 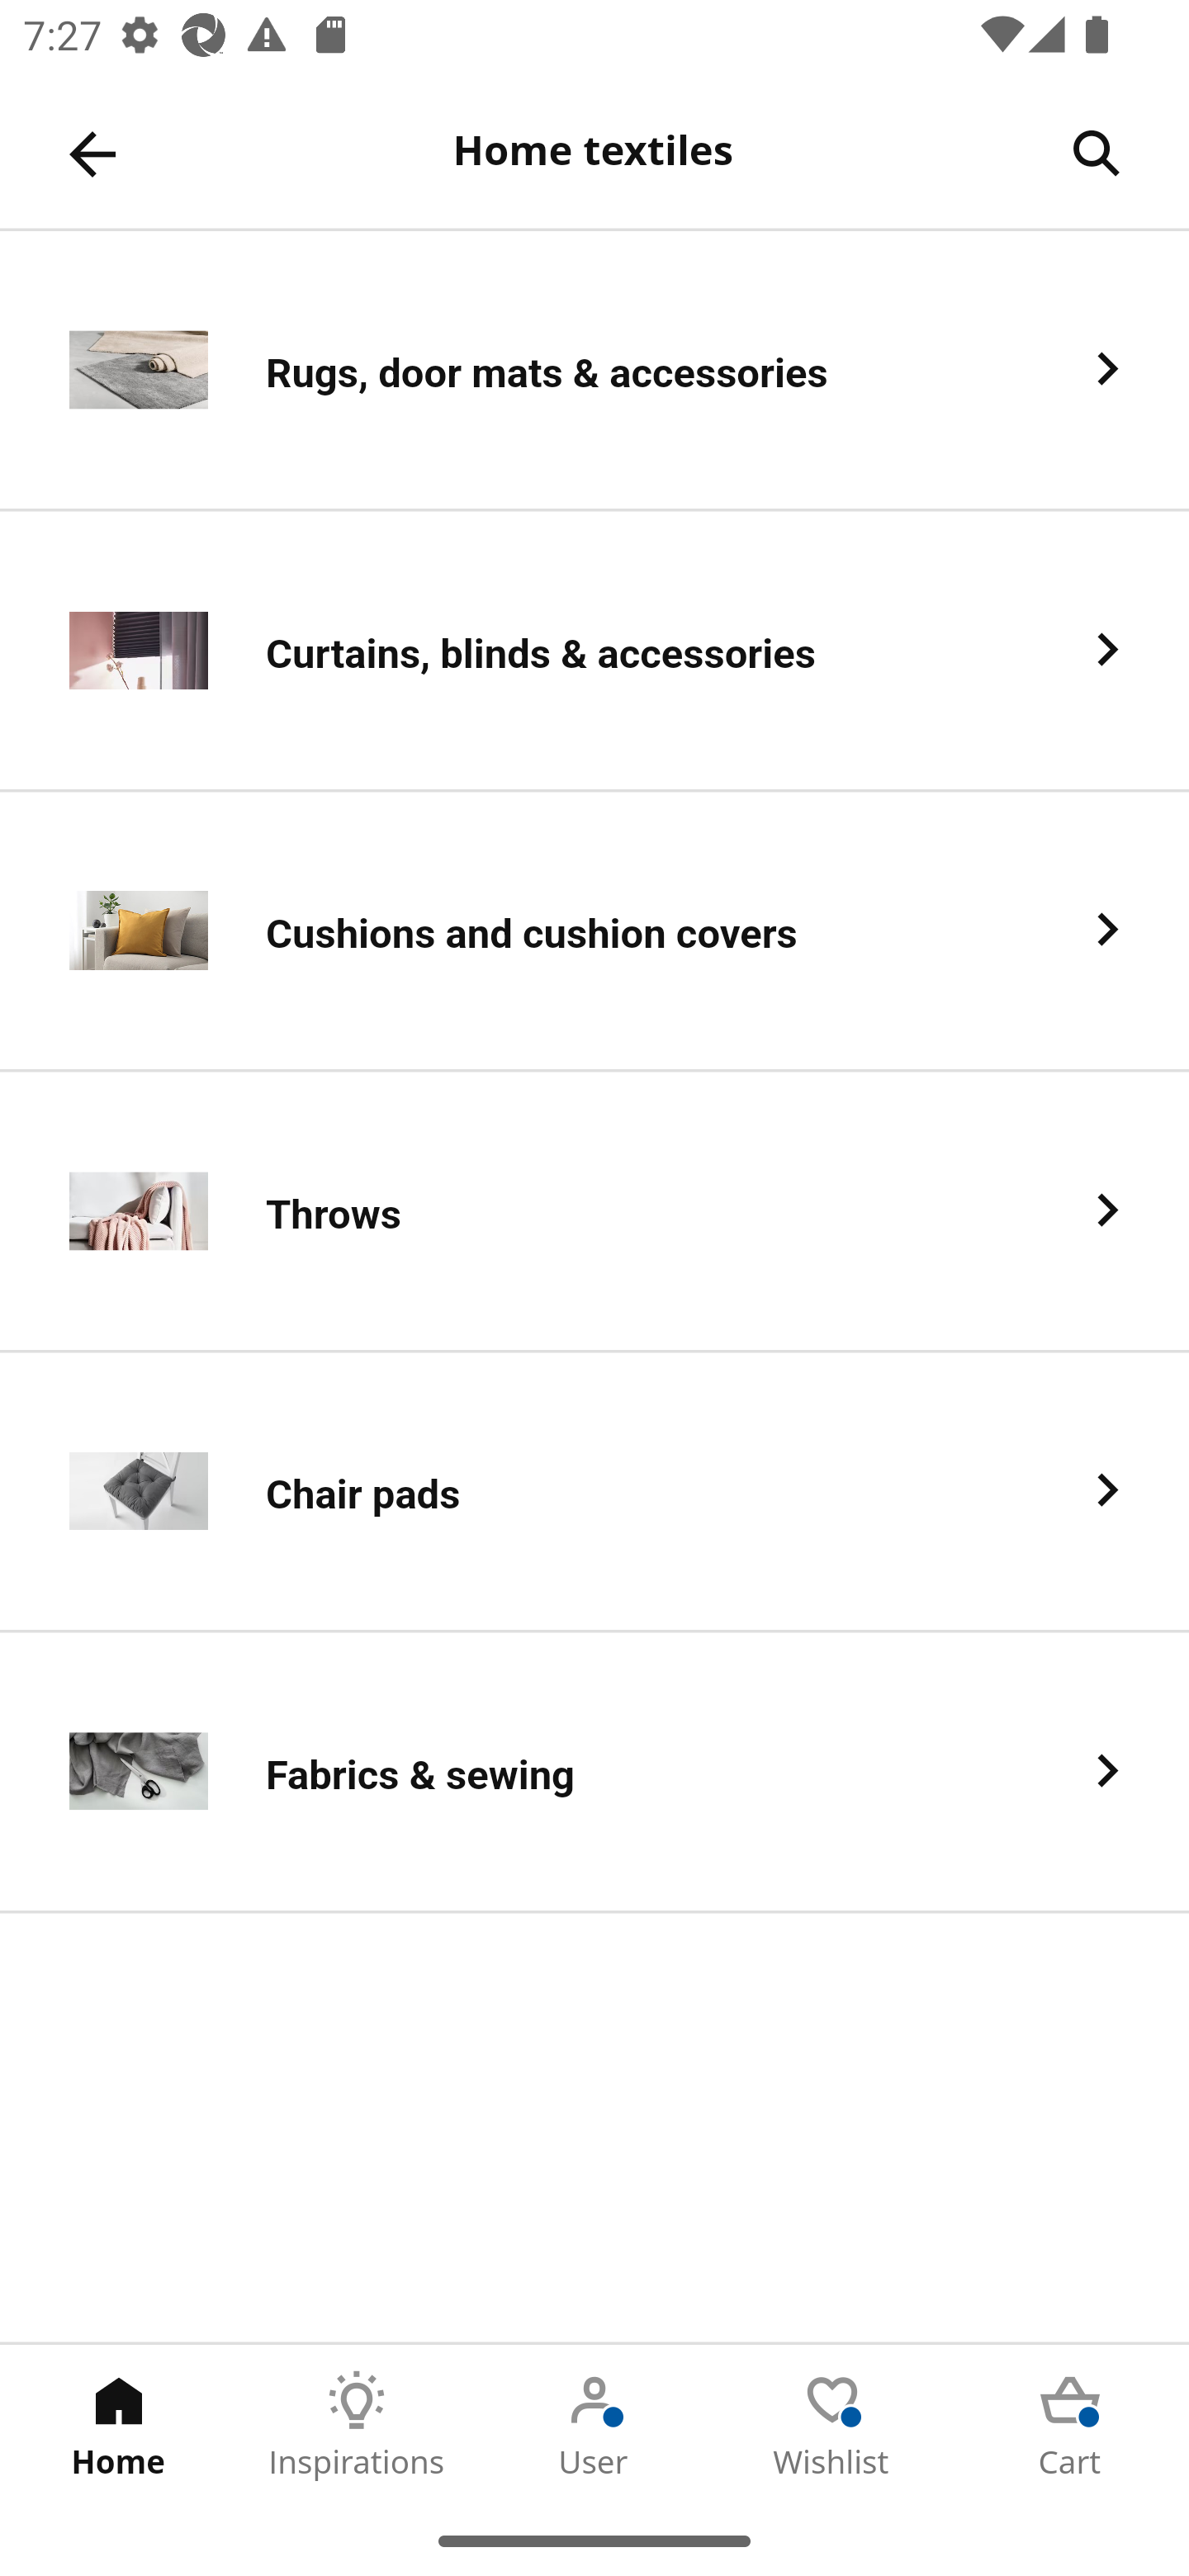 What do you see at coordinates (594, 651) in the screenshot?
I see `Curtains, blinds & accessories` at bounding box center [594, 651].